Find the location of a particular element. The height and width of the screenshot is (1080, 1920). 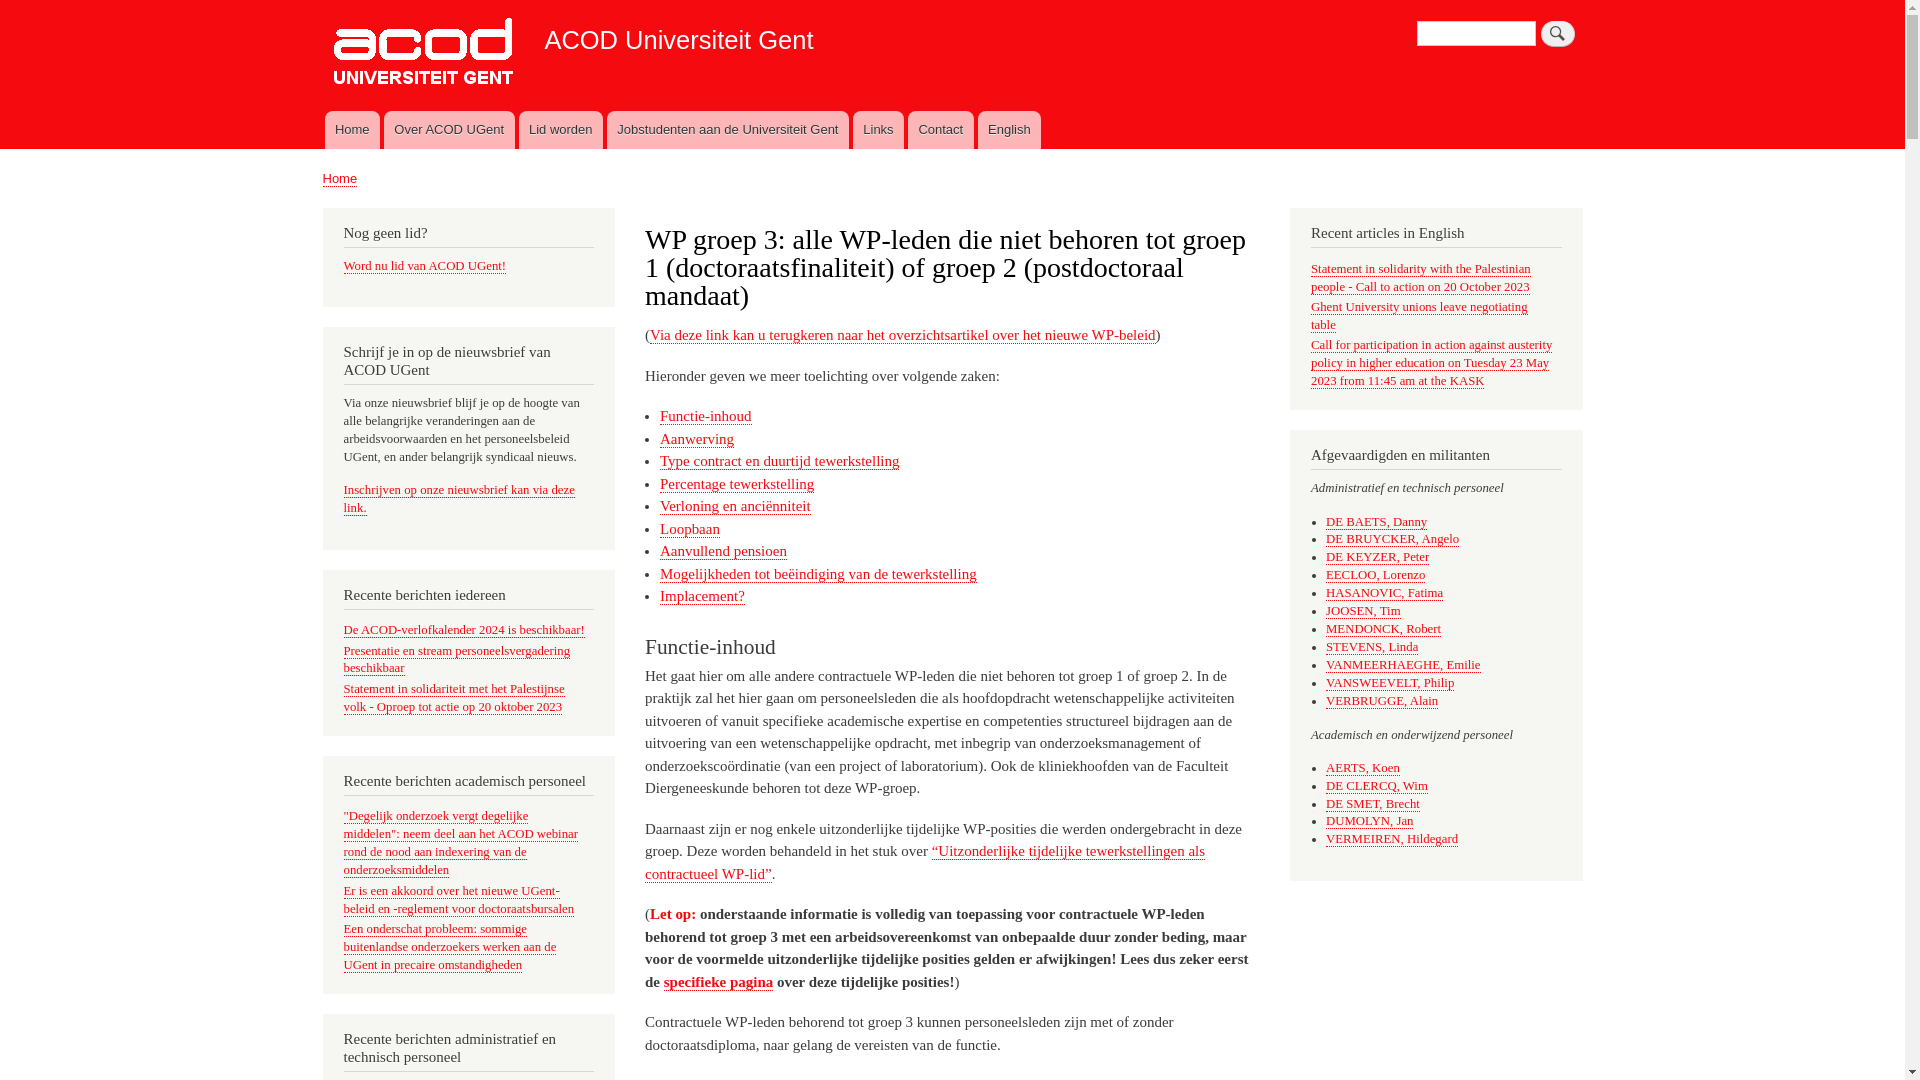

DE BAETS, Danny is located at coordinates (1376, 522).